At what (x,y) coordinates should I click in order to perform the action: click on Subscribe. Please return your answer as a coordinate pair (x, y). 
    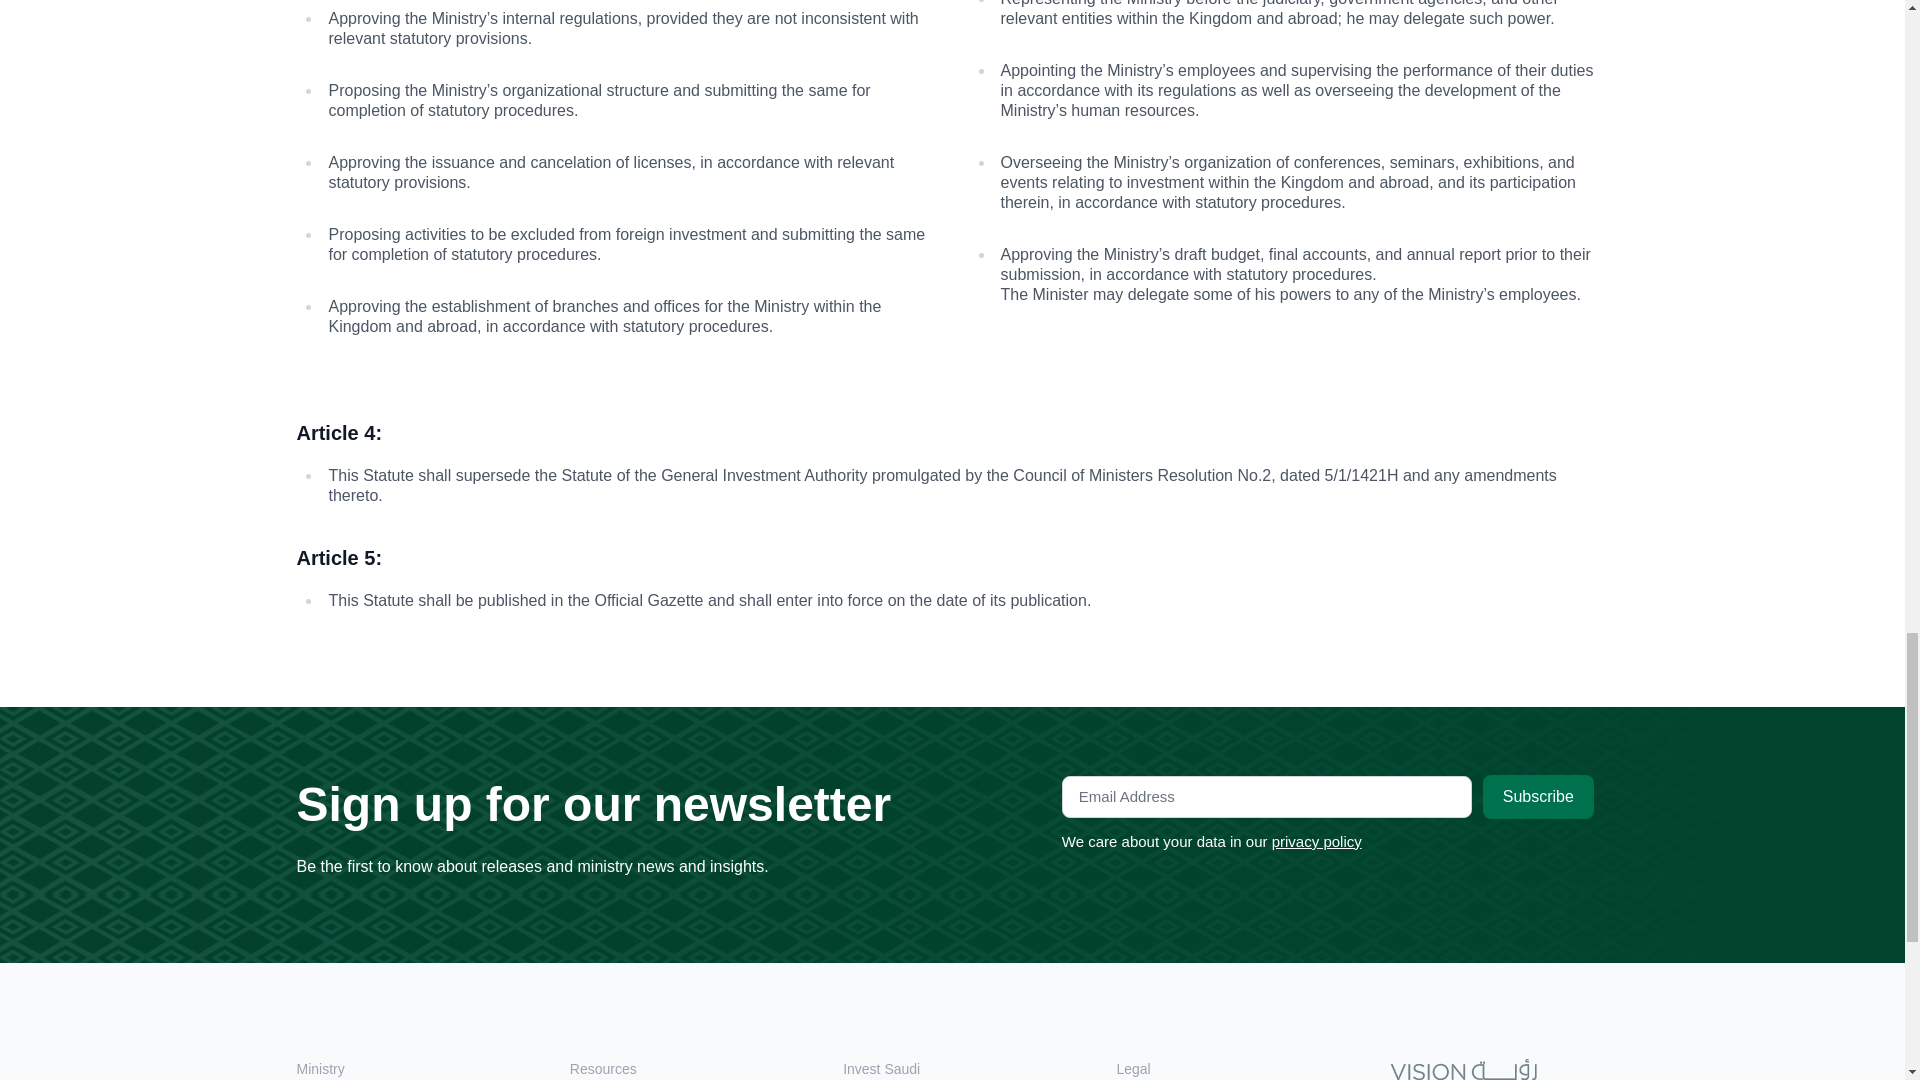
    Looking at the image, I should click on (1538, 796).